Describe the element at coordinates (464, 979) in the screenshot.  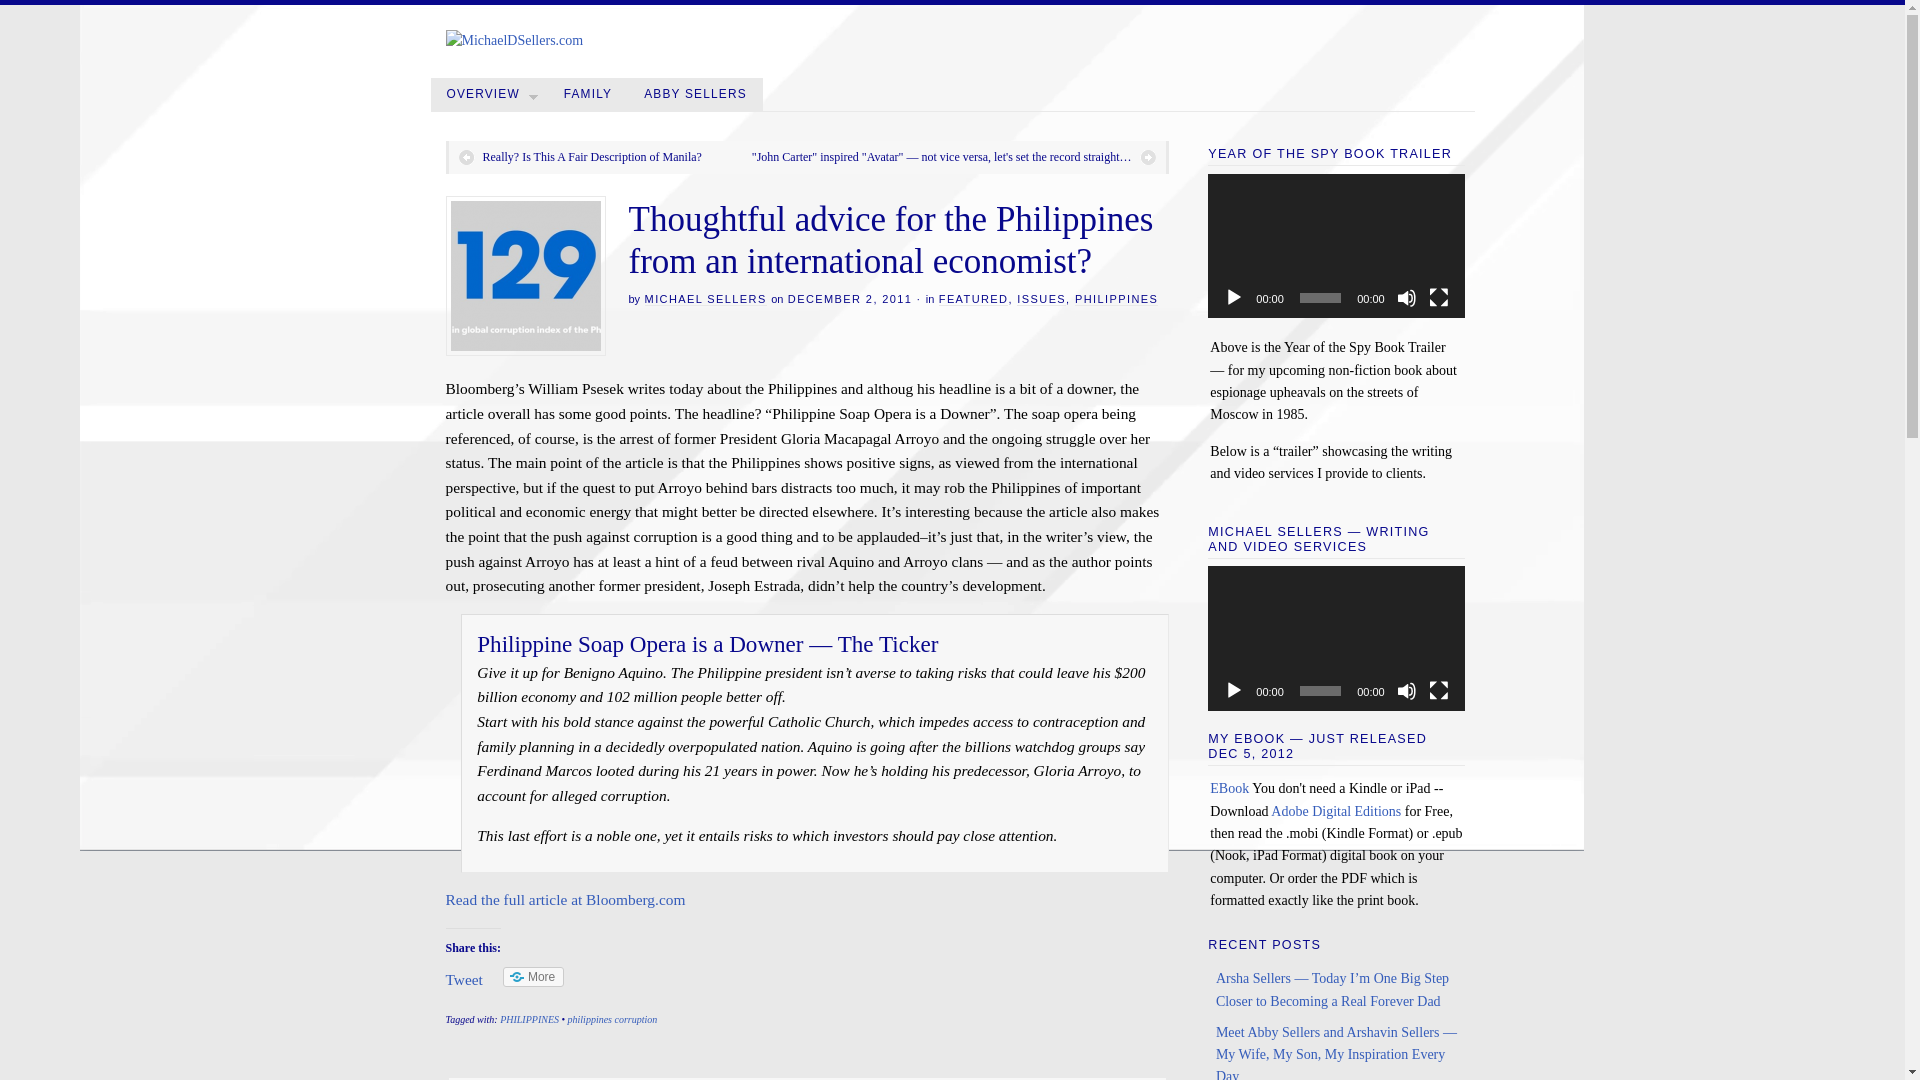
I see `Tweet` at that location.